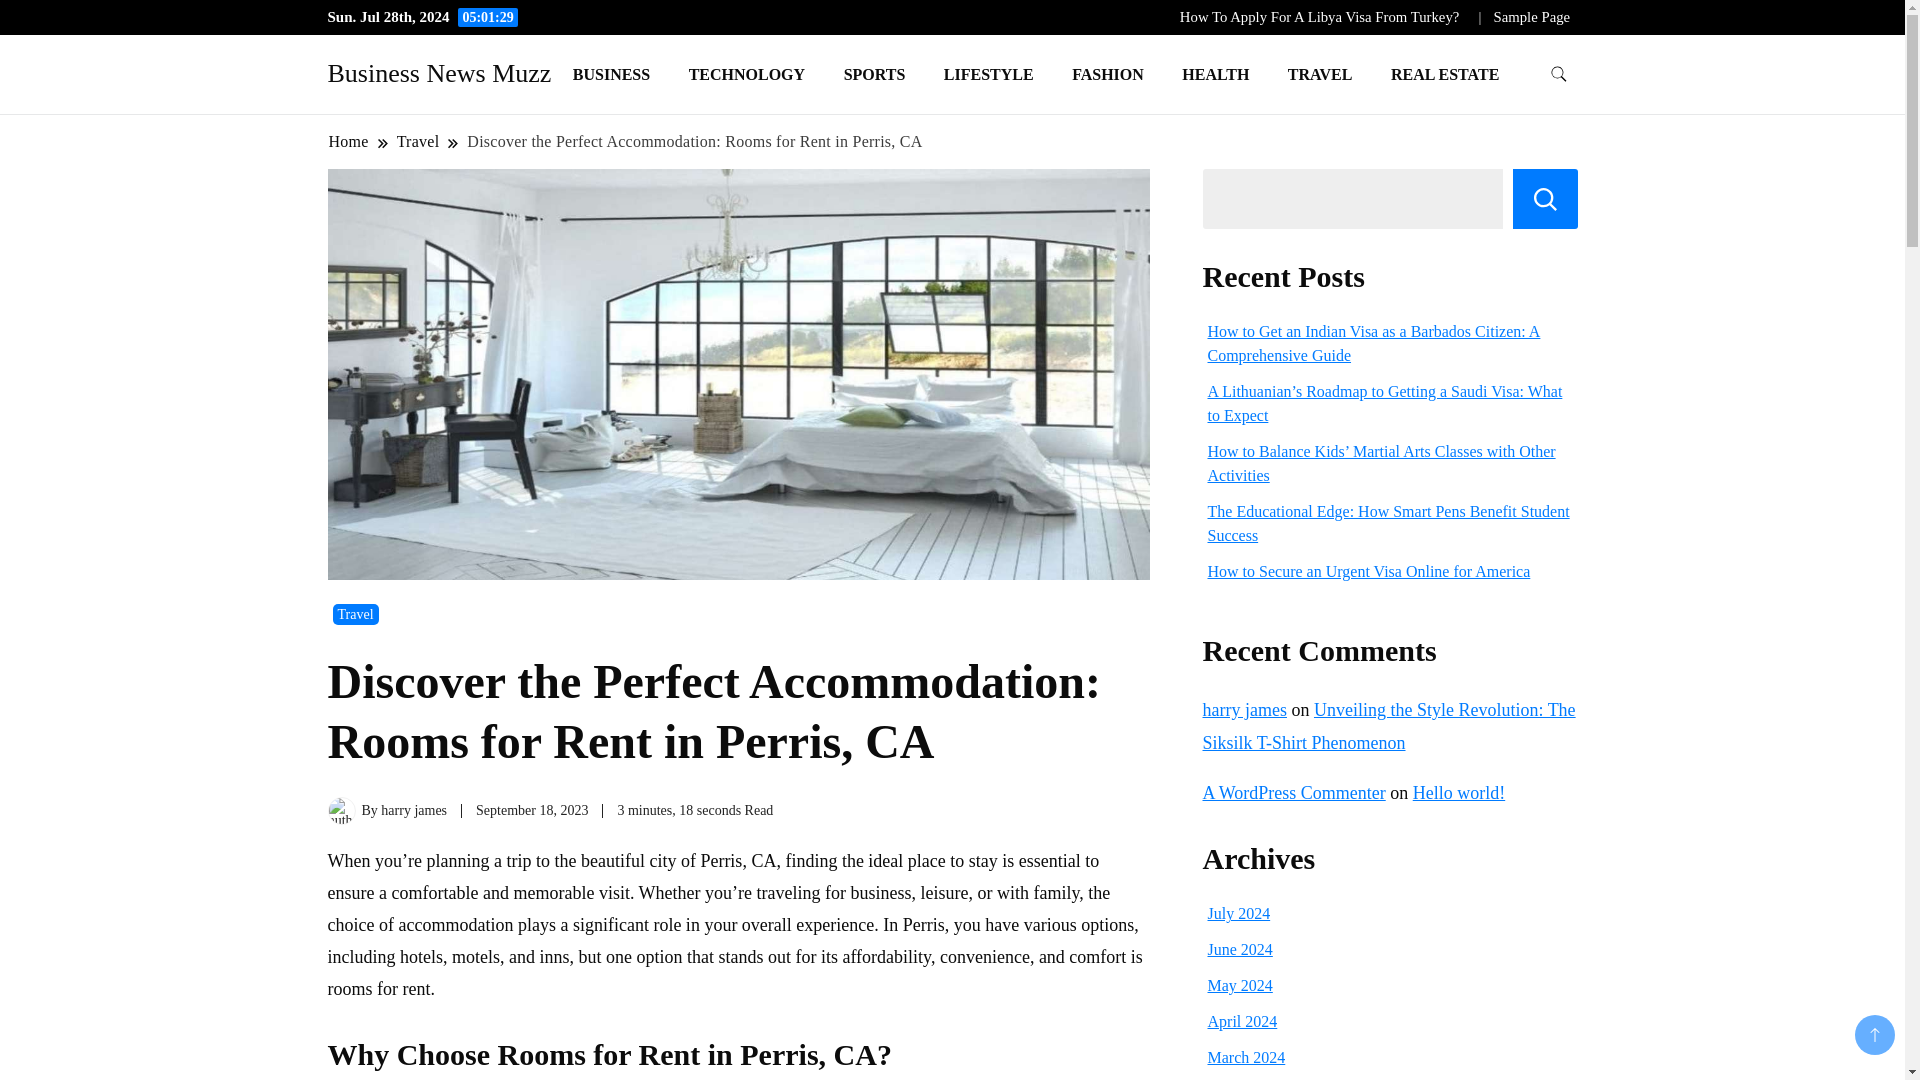 This screenshot has height=1080, width=1920. I want to click on How To Apply For A Libya Visa From Turkey?, so click(1320, 16).